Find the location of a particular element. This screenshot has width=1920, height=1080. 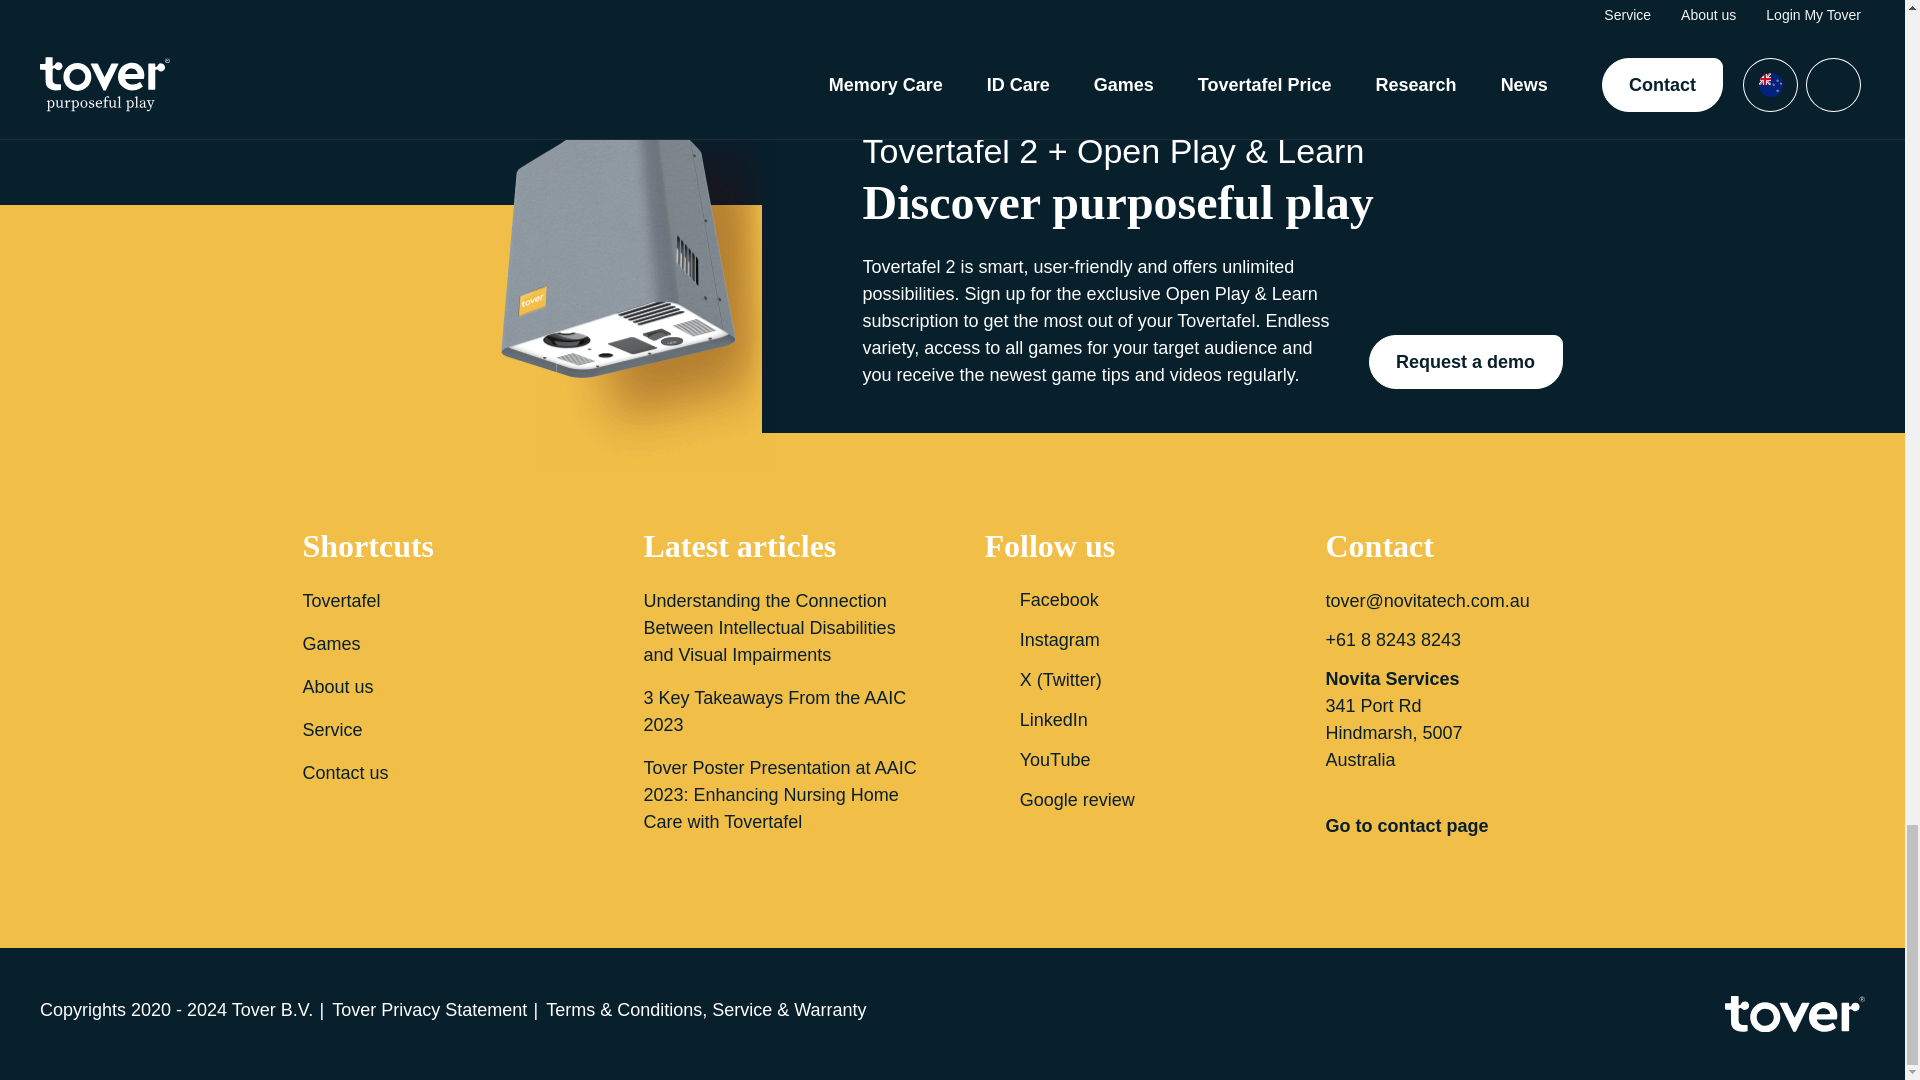

YouTube is located at coordinates (1122, 760).